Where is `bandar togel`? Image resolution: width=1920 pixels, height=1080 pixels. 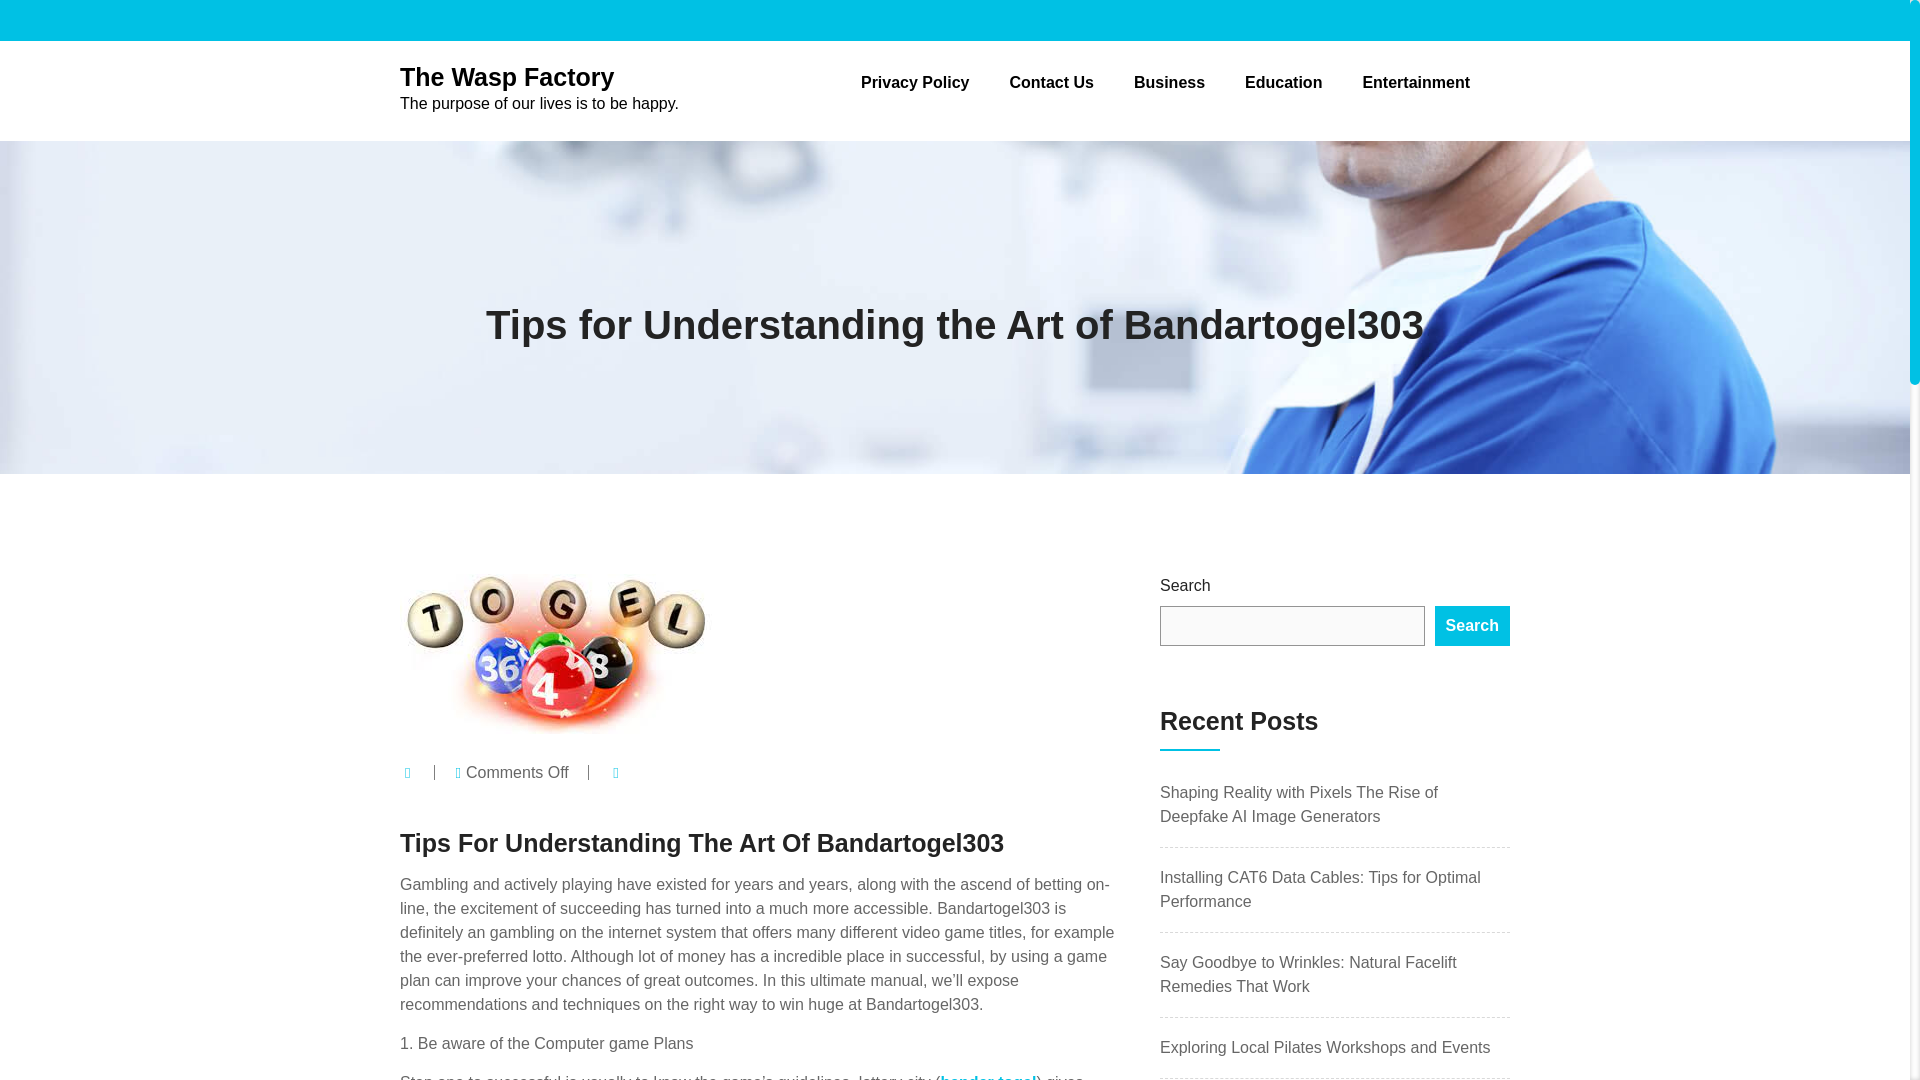
bandar togel is located at coordinates (1050, 82).